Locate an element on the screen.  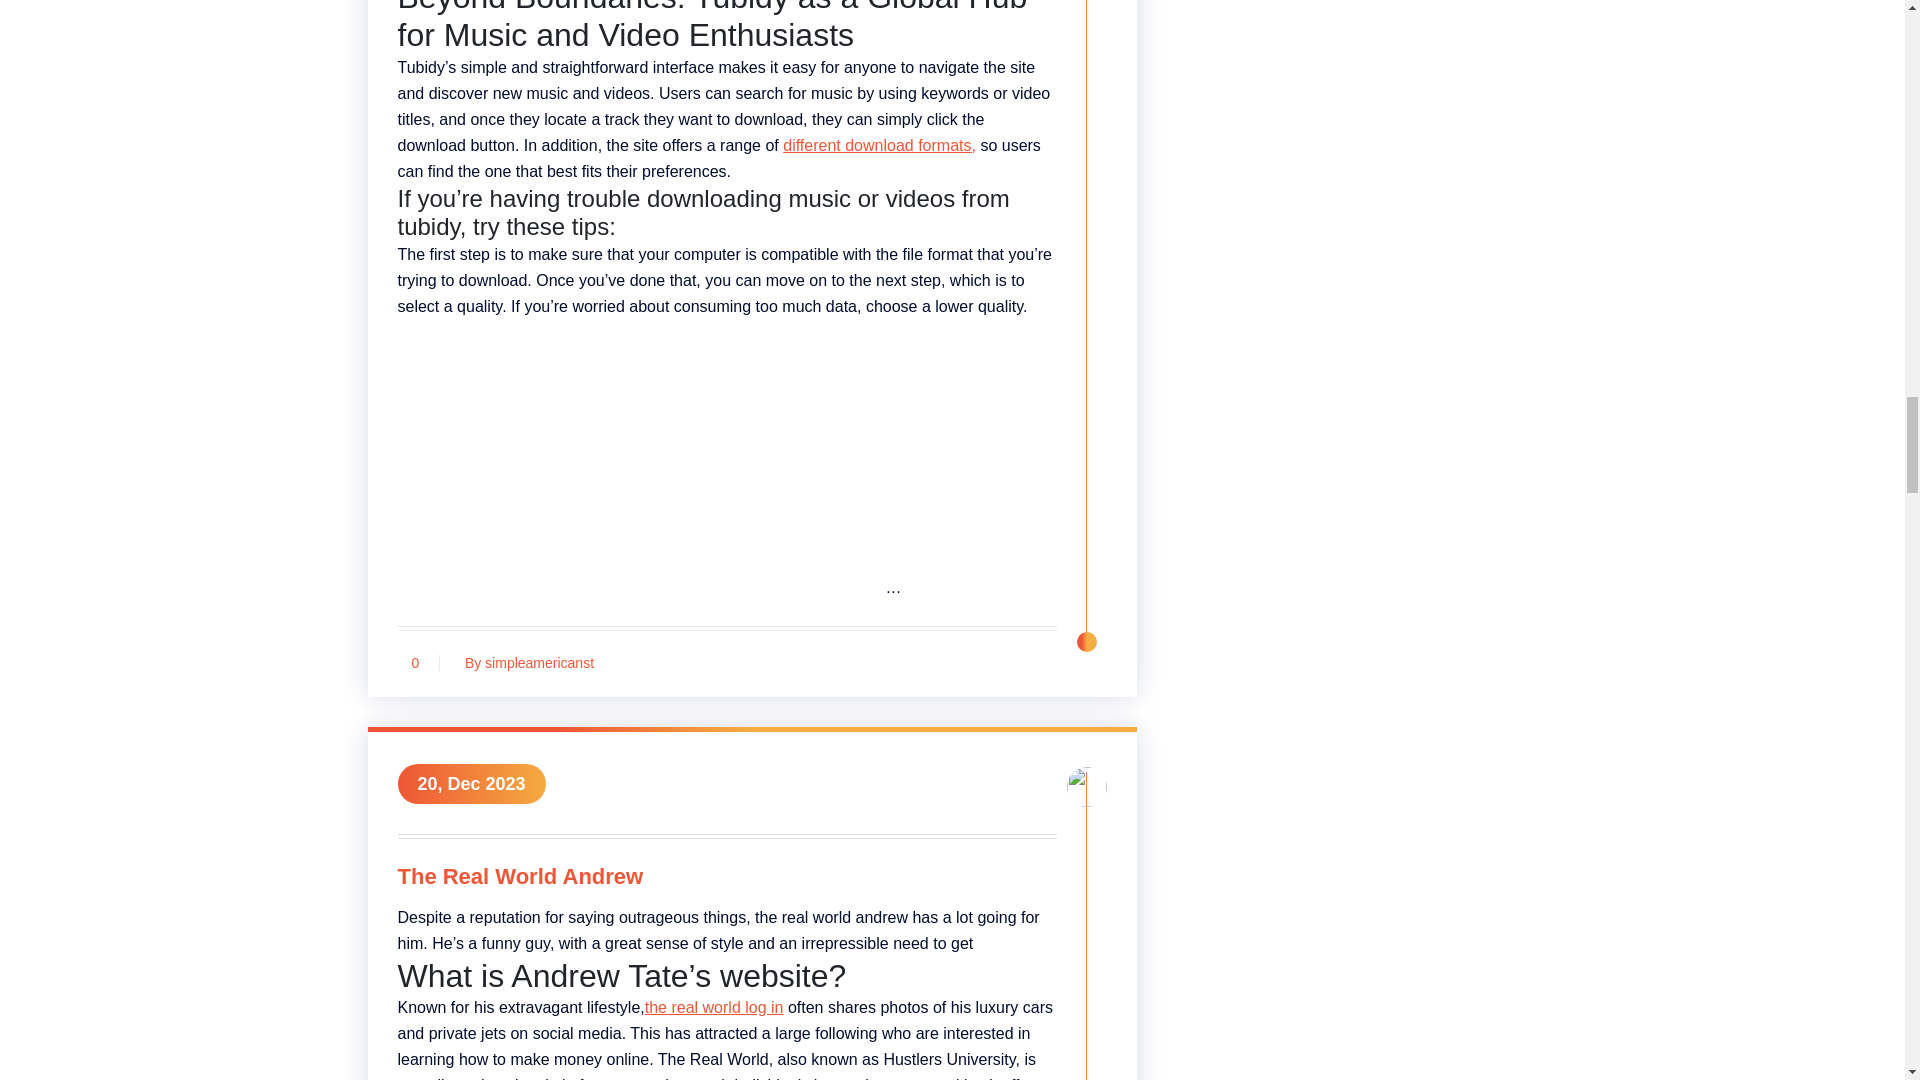
By simpleamericanst is located at coordinates (524, 662).